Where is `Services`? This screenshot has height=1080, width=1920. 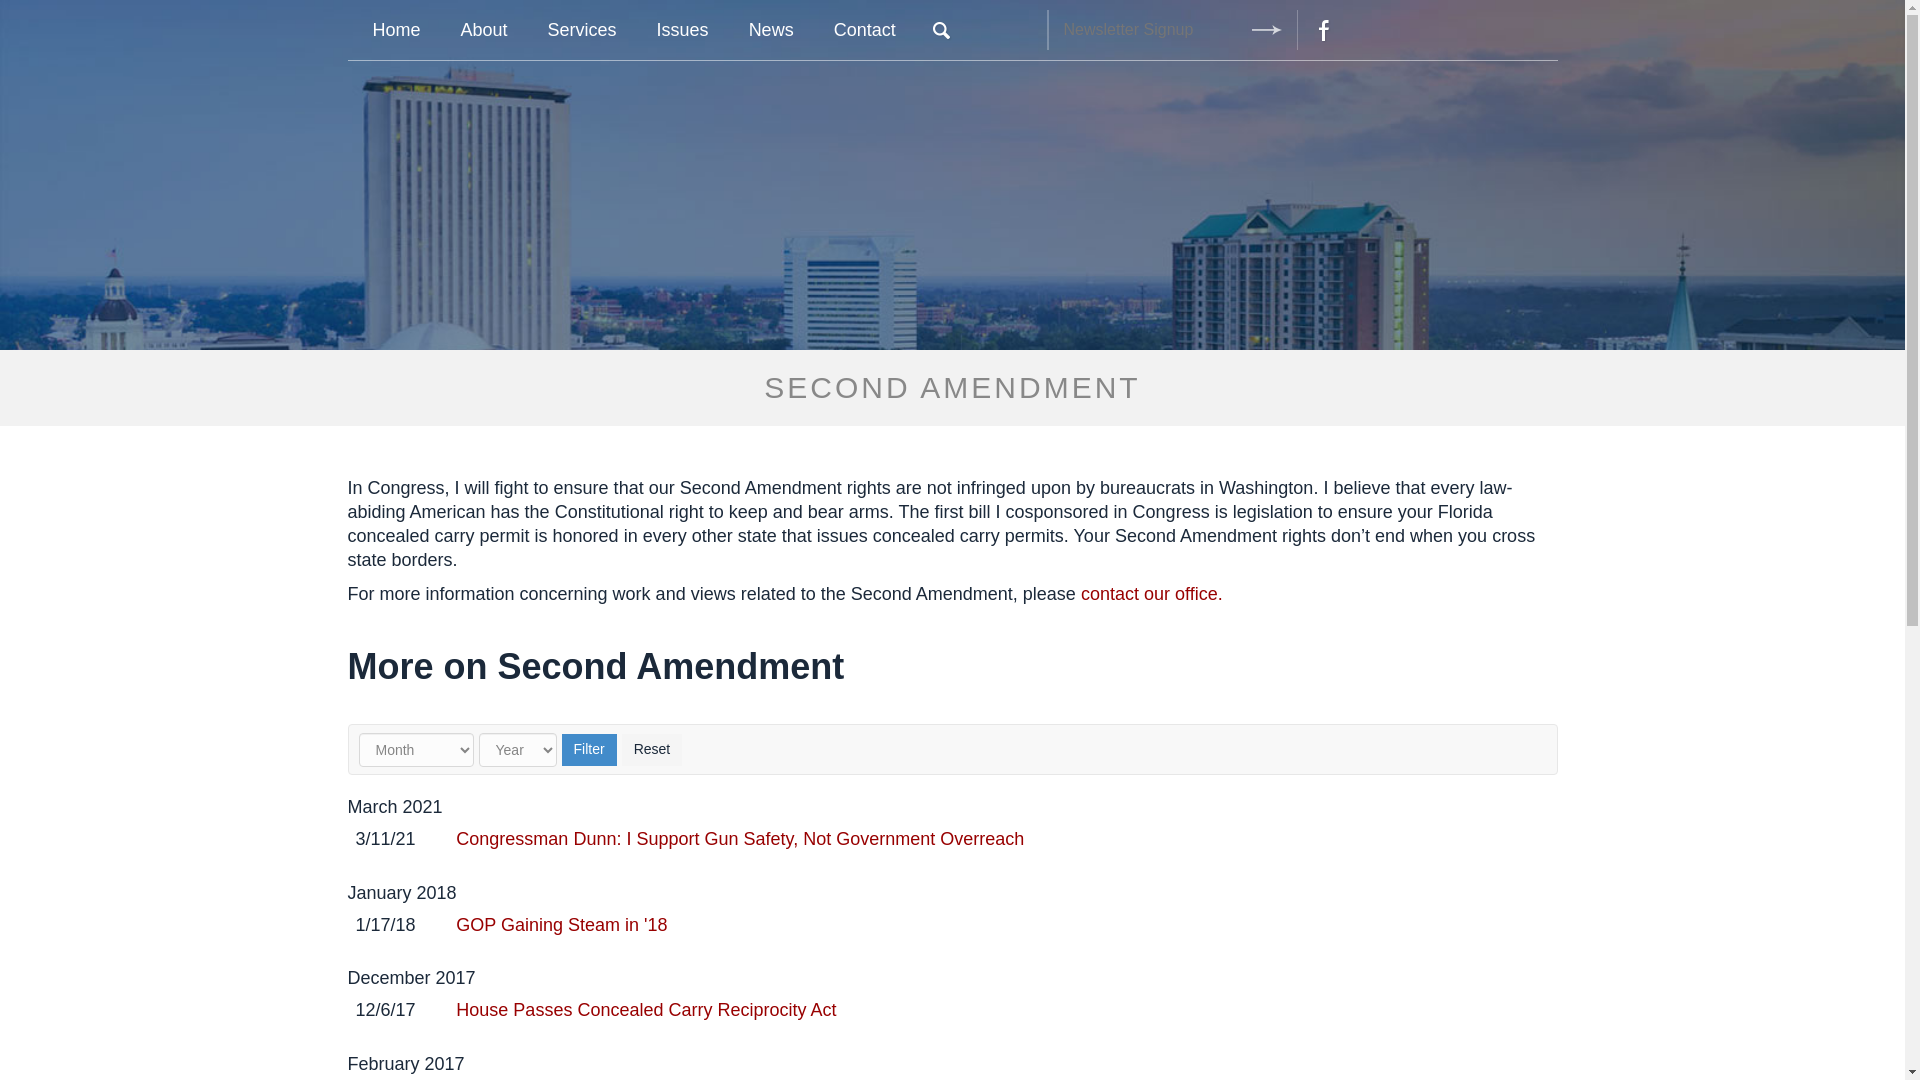 Services is located at coordinates (582, 30).